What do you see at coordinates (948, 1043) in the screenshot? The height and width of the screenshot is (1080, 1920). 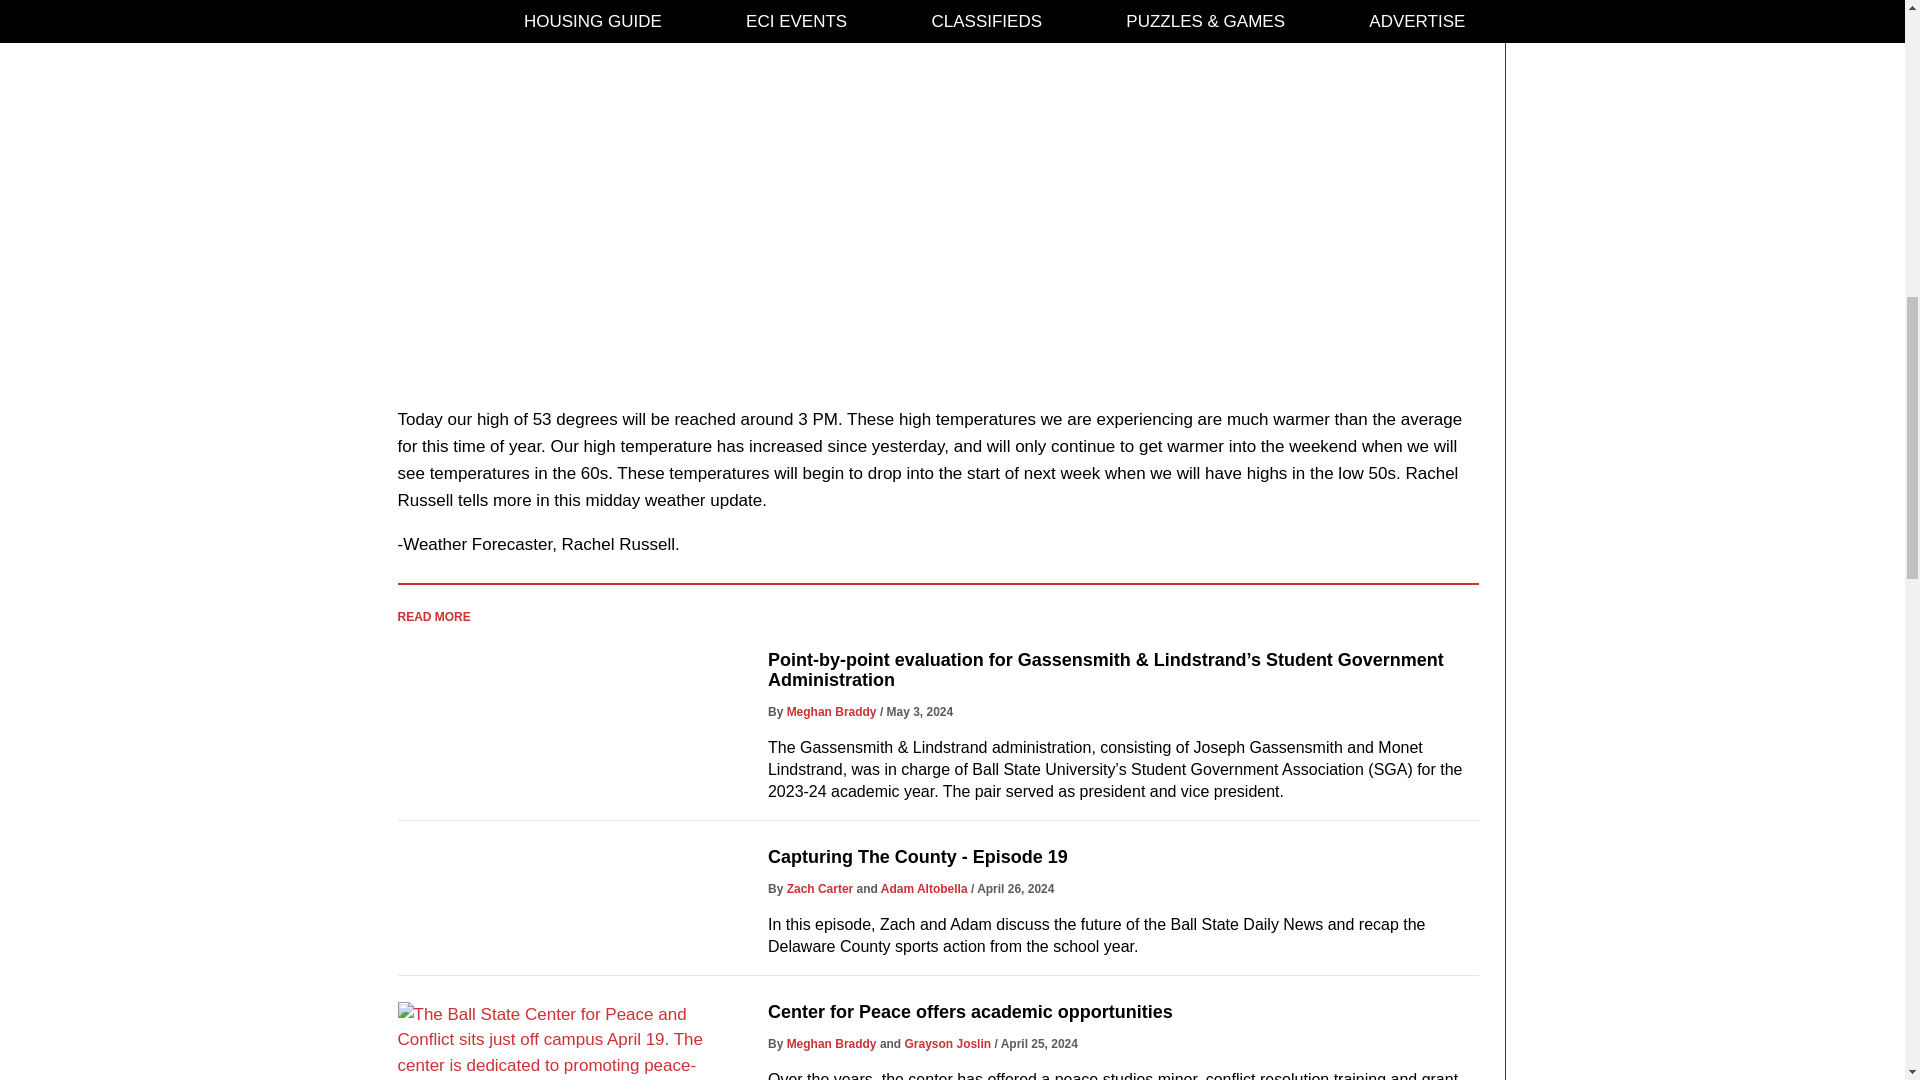 I see `Grayson Joslin` at bounding box center [948, 1043].